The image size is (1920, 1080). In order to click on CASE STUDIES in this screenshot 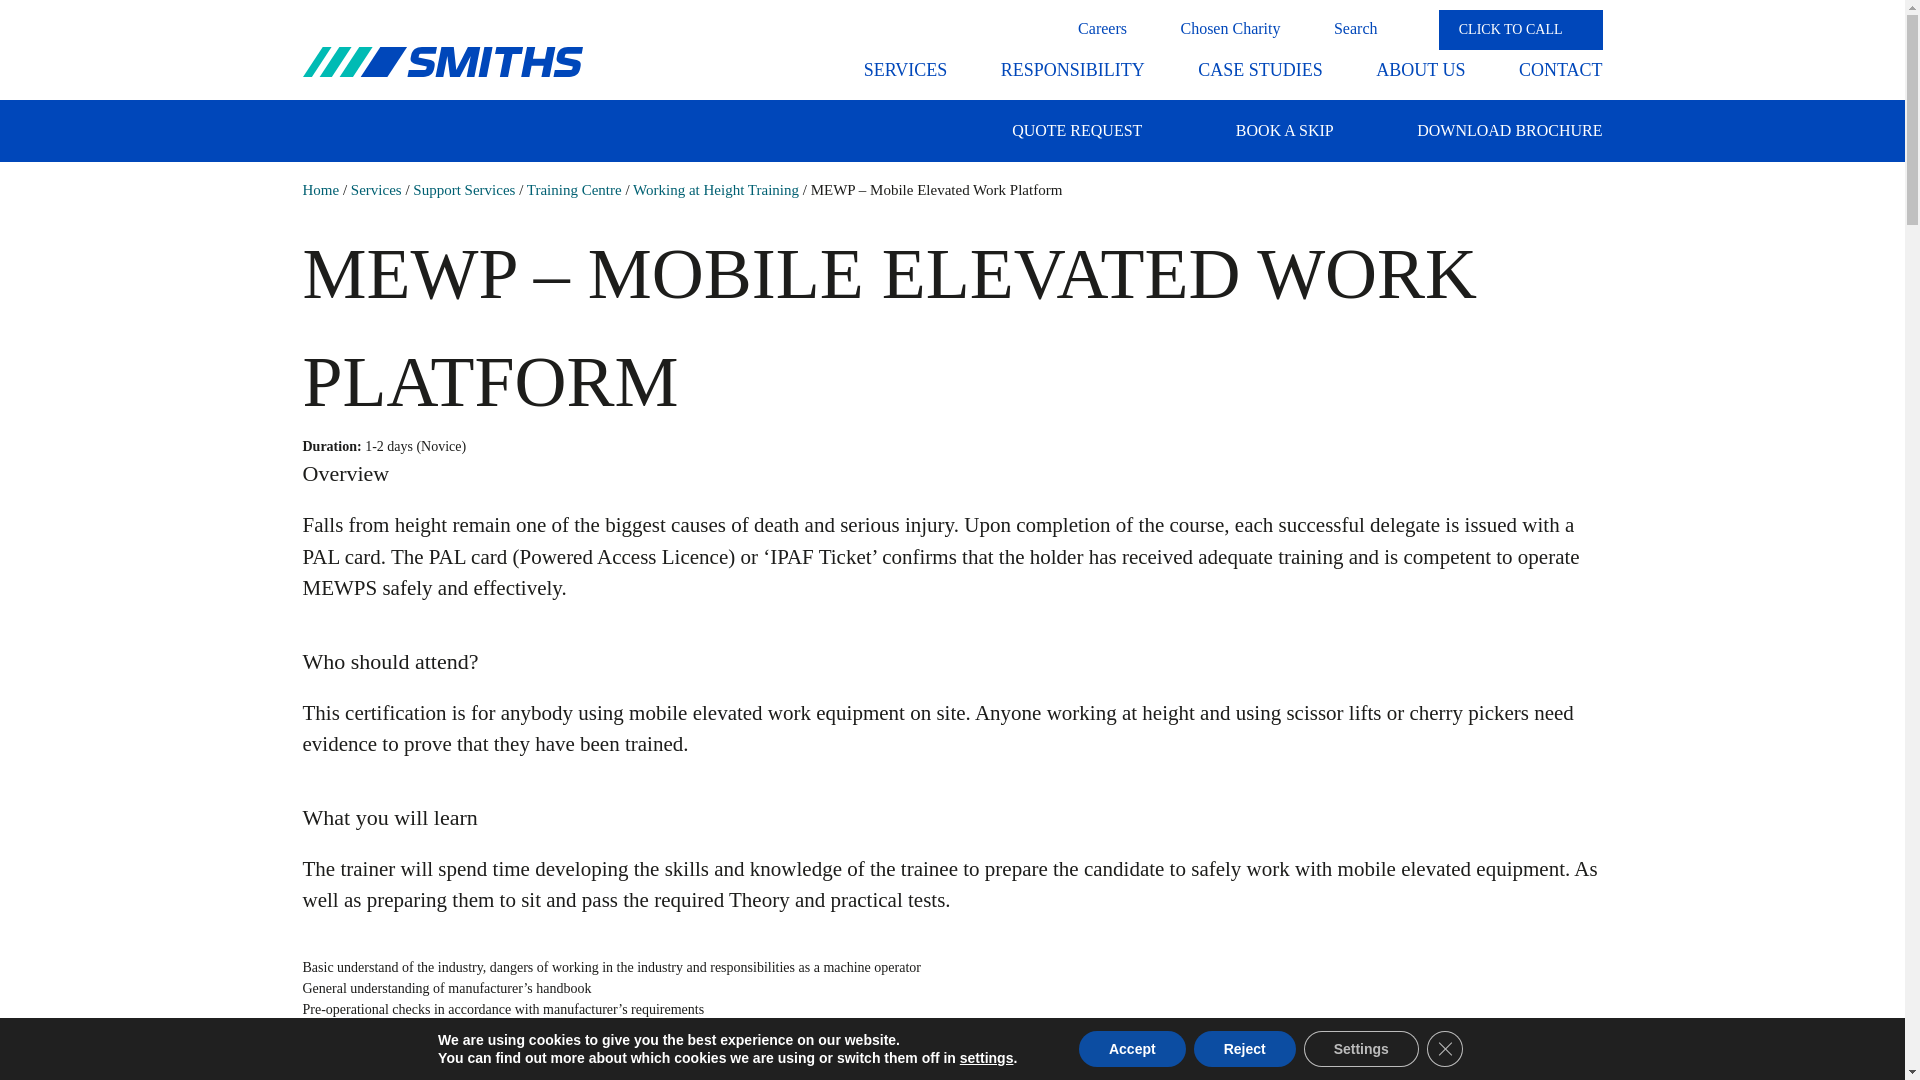, I will do `click(1260, 70)`.